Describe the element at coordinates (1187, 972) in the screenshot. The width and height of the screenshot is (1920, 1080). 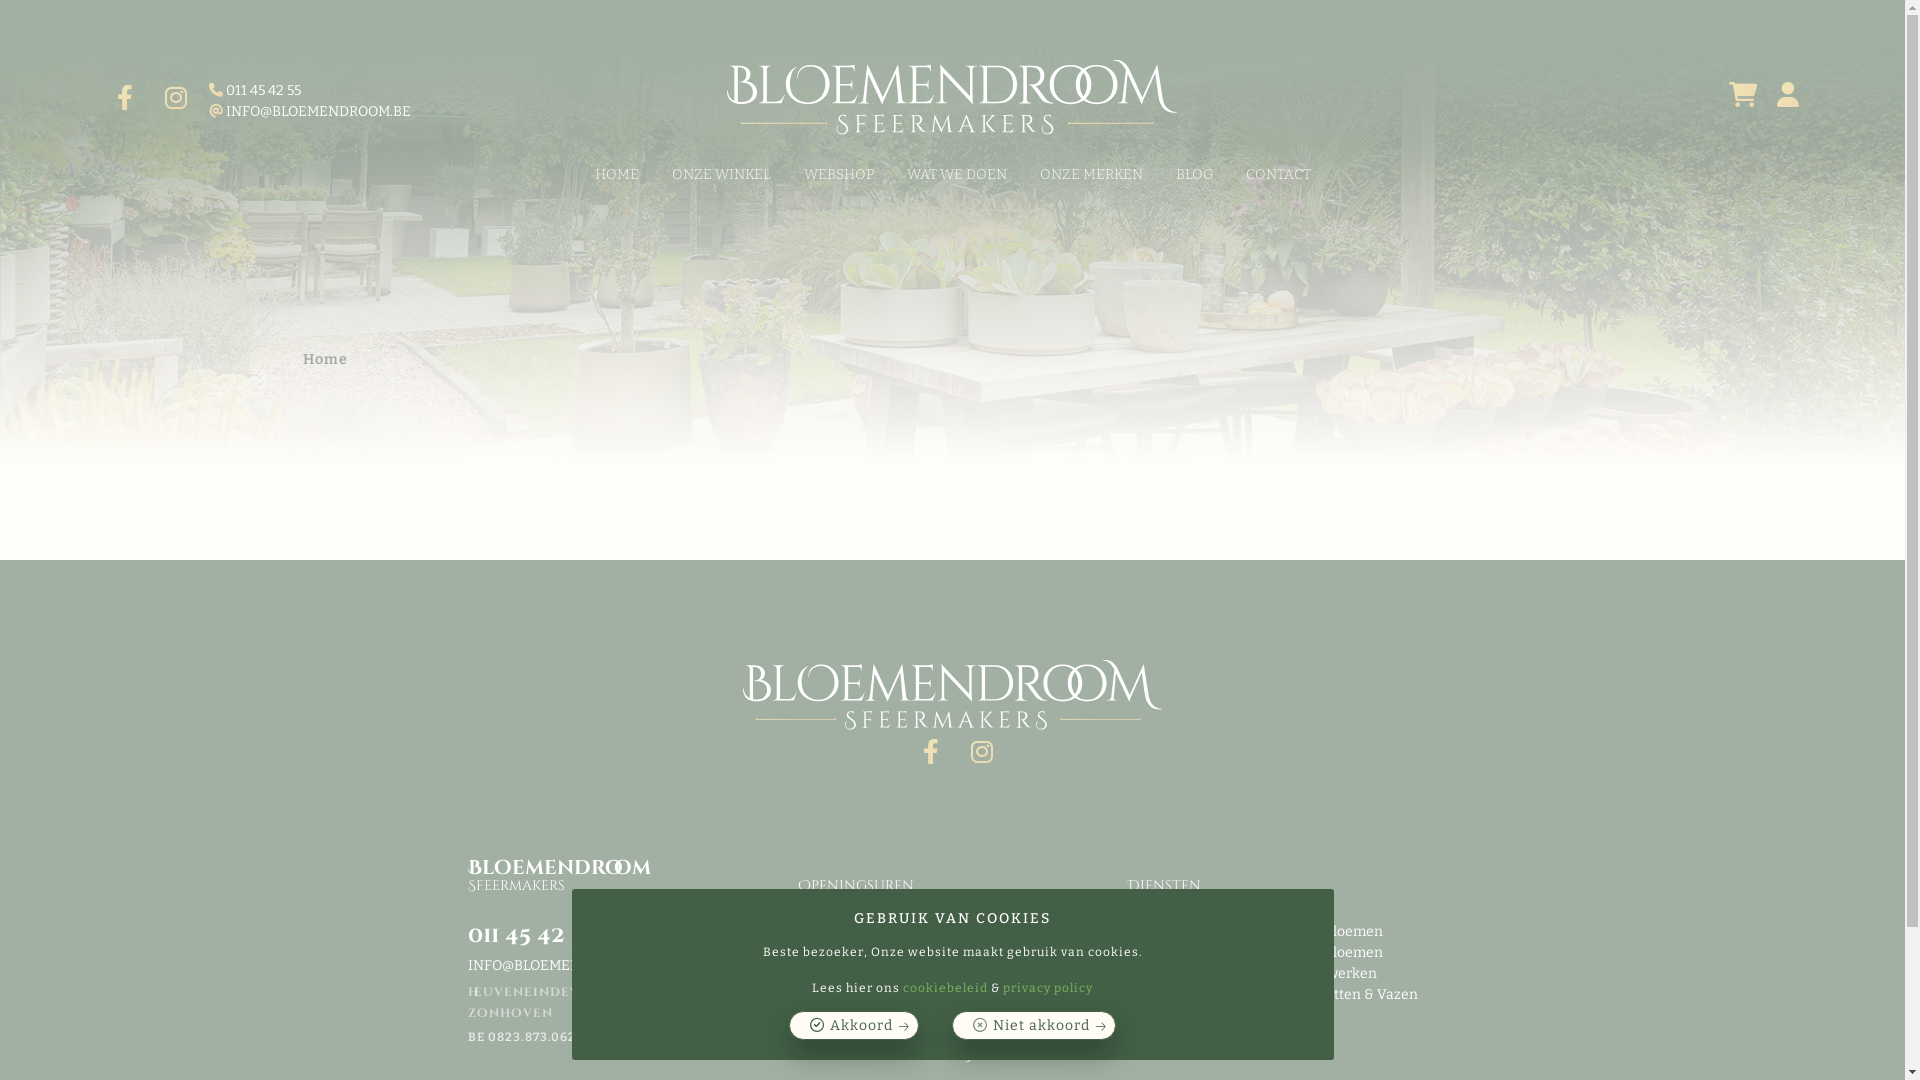
I see `Terrasbeplanting` at that location.